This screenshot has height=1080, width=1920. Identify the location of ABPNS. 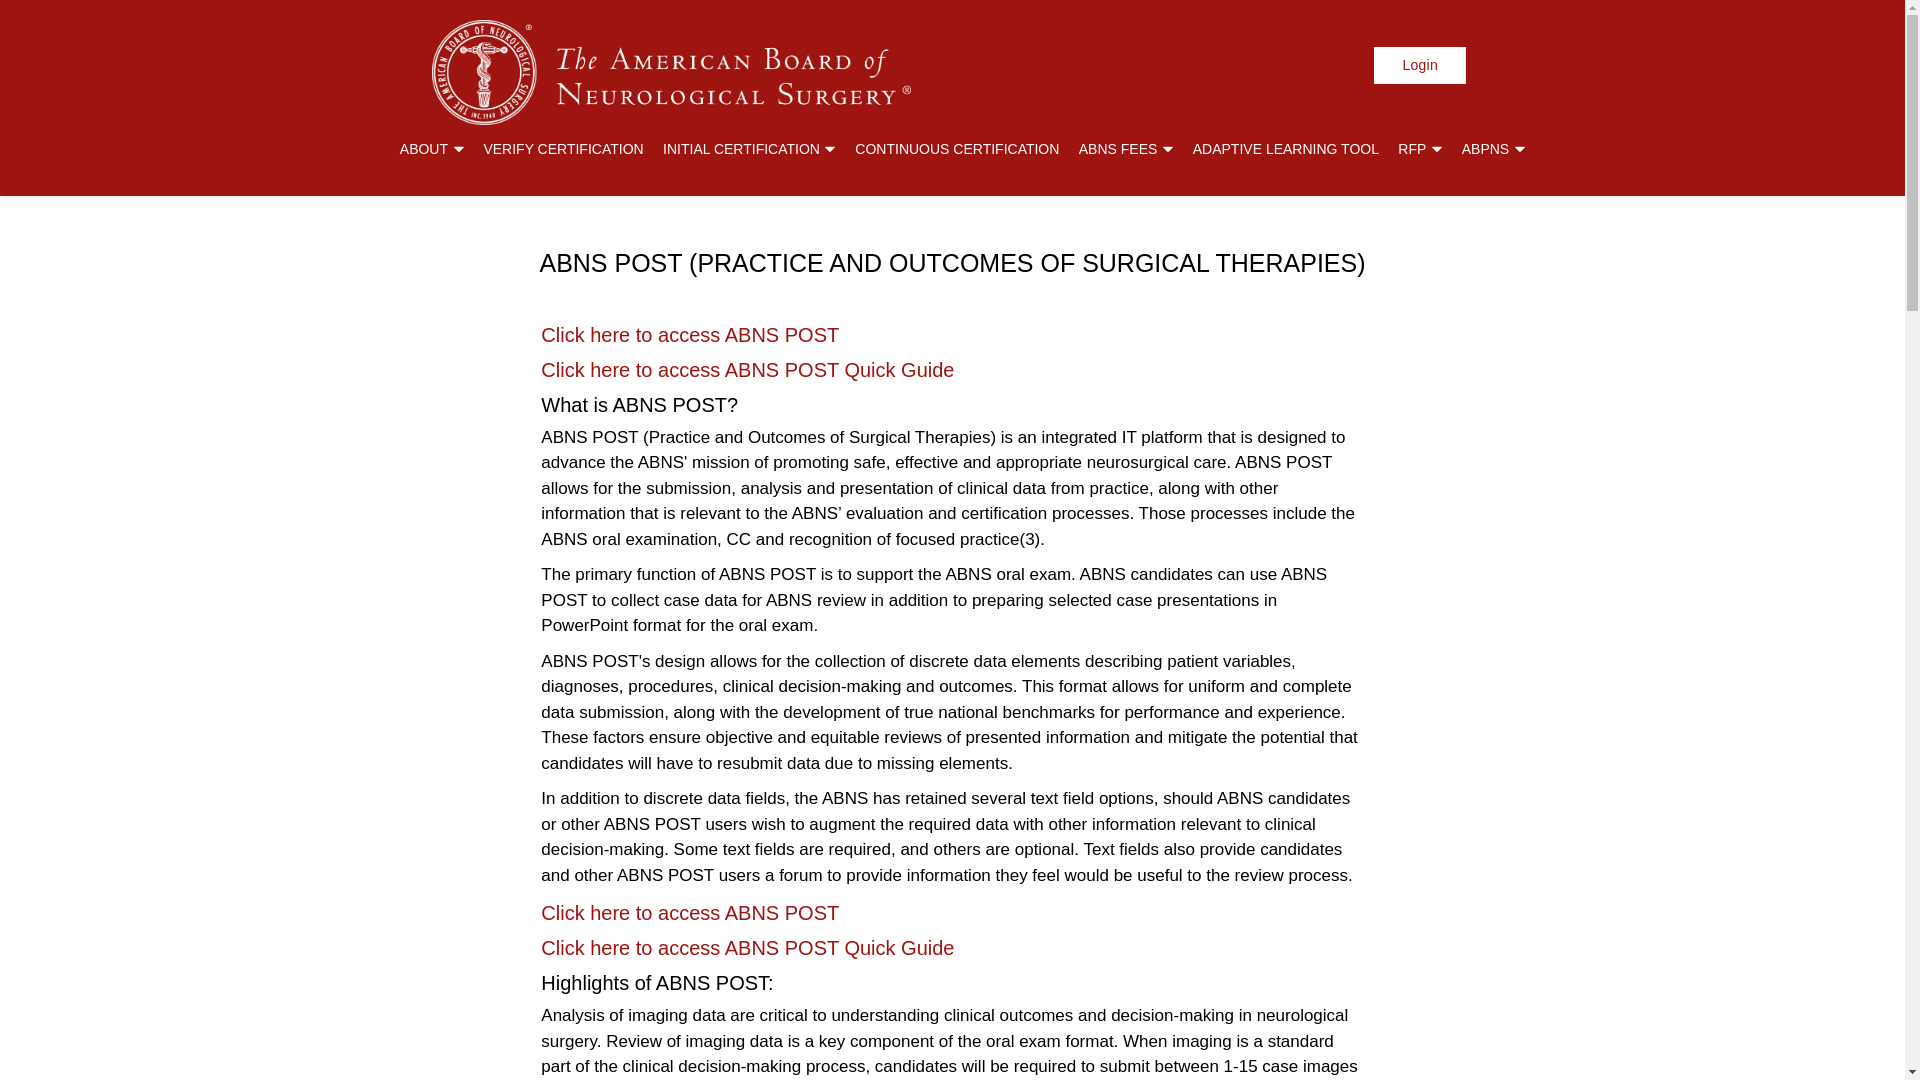
(1492, 148).